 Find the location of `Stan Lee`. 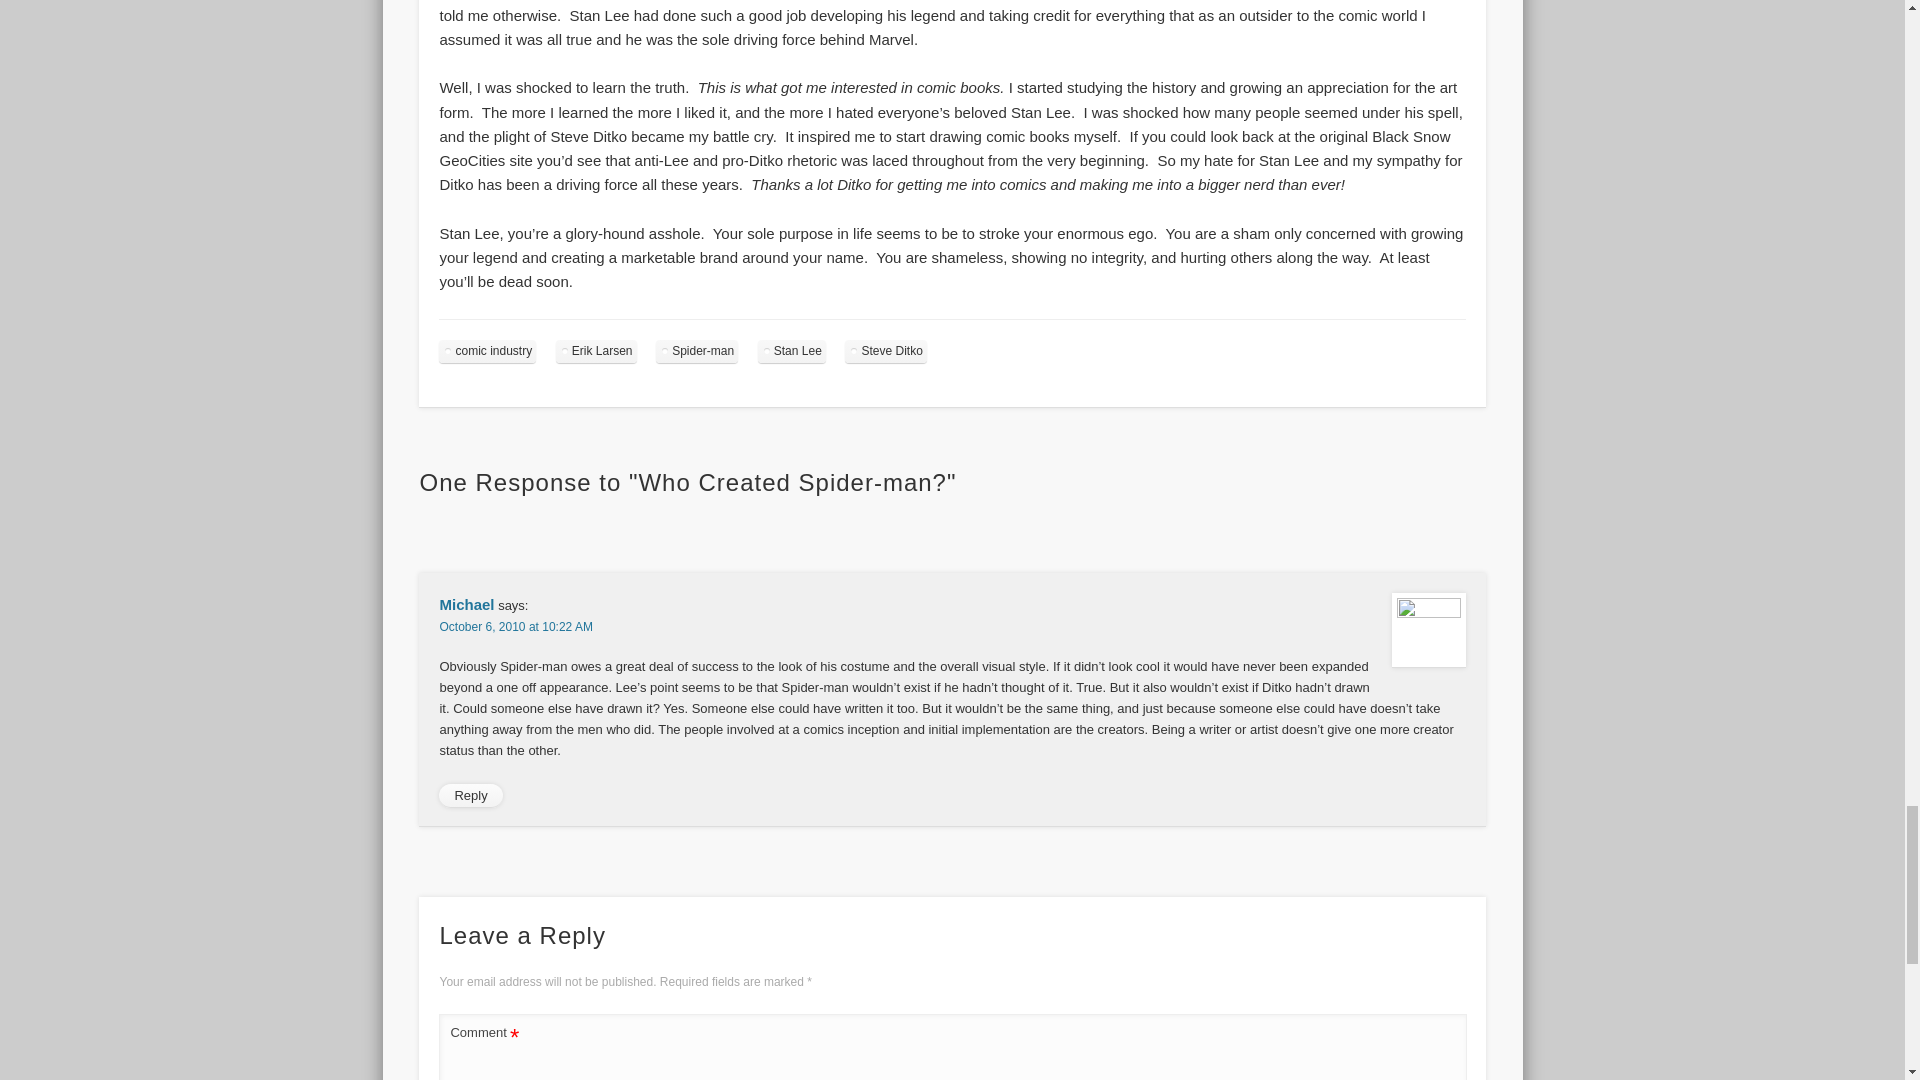

Stan Lee is located at coordinates (792, 351).